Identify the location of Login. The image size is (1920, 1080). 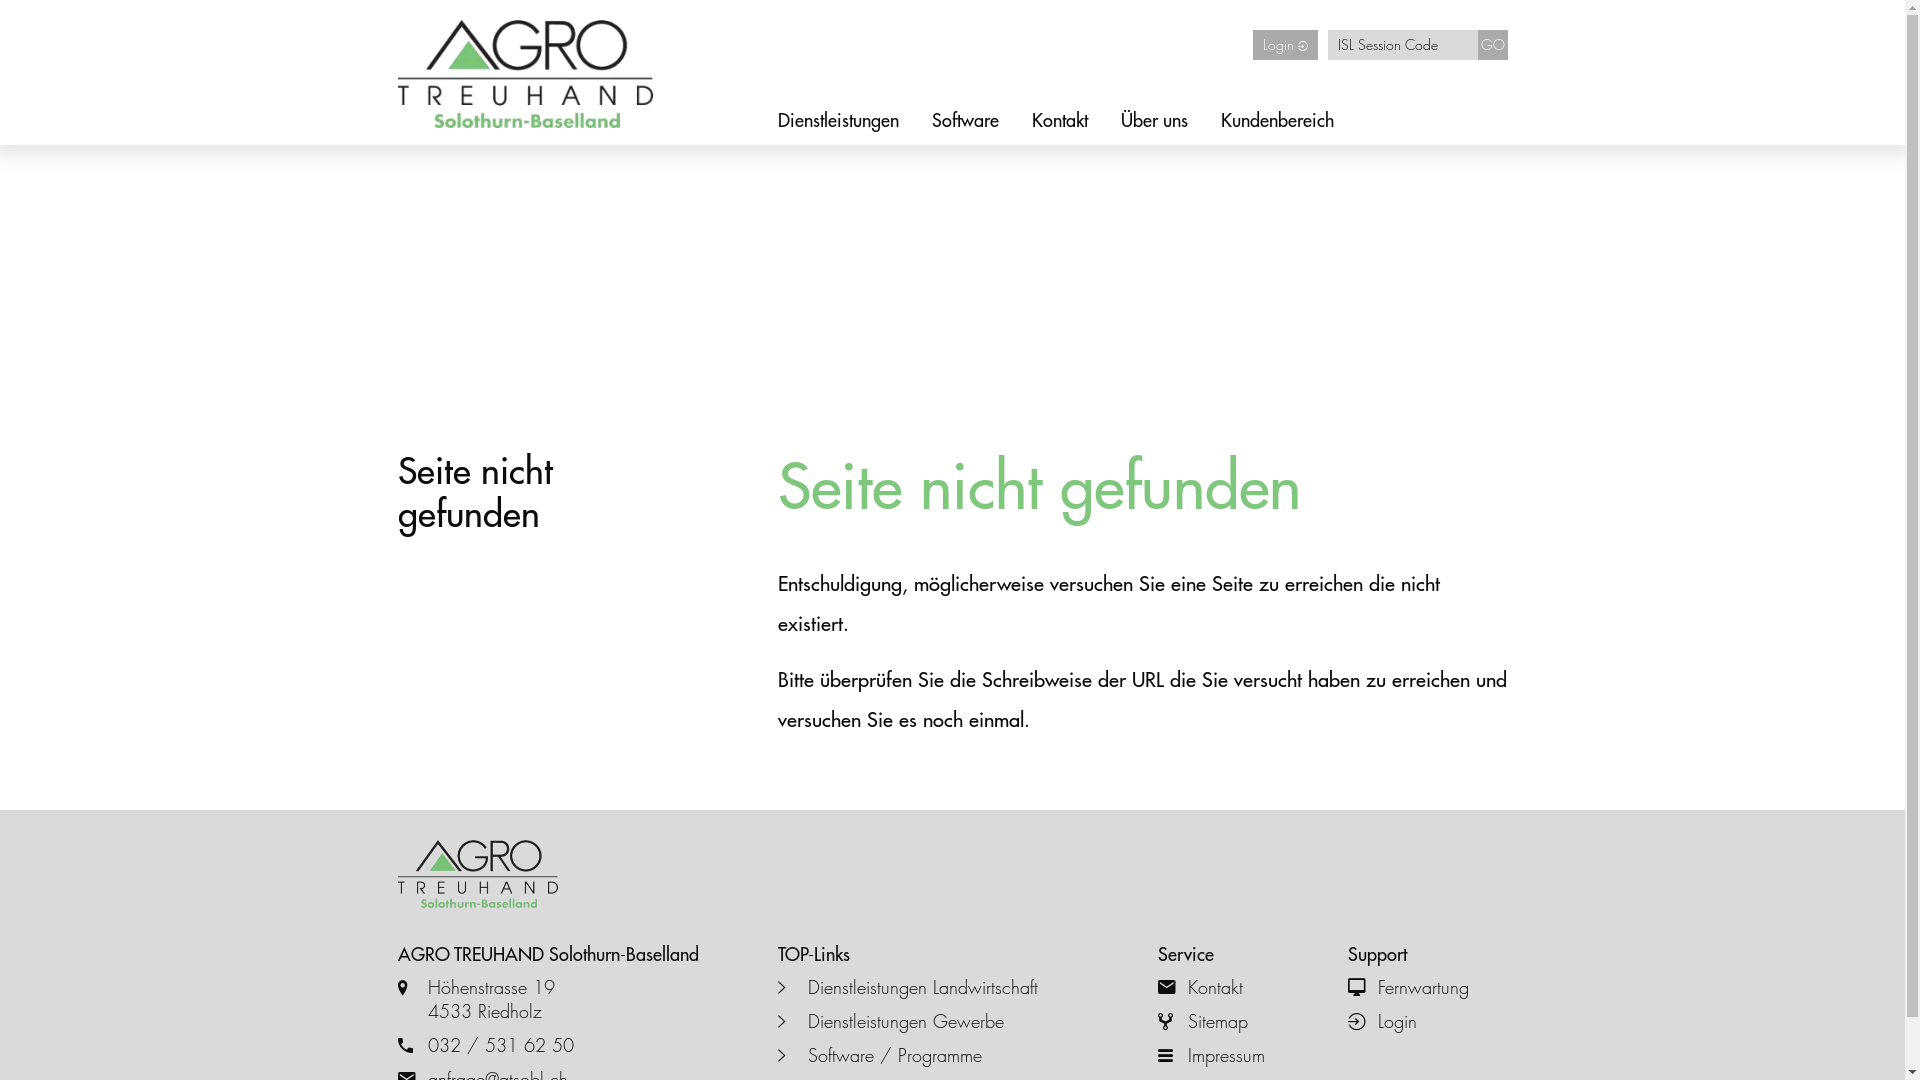
(1428, 1022).